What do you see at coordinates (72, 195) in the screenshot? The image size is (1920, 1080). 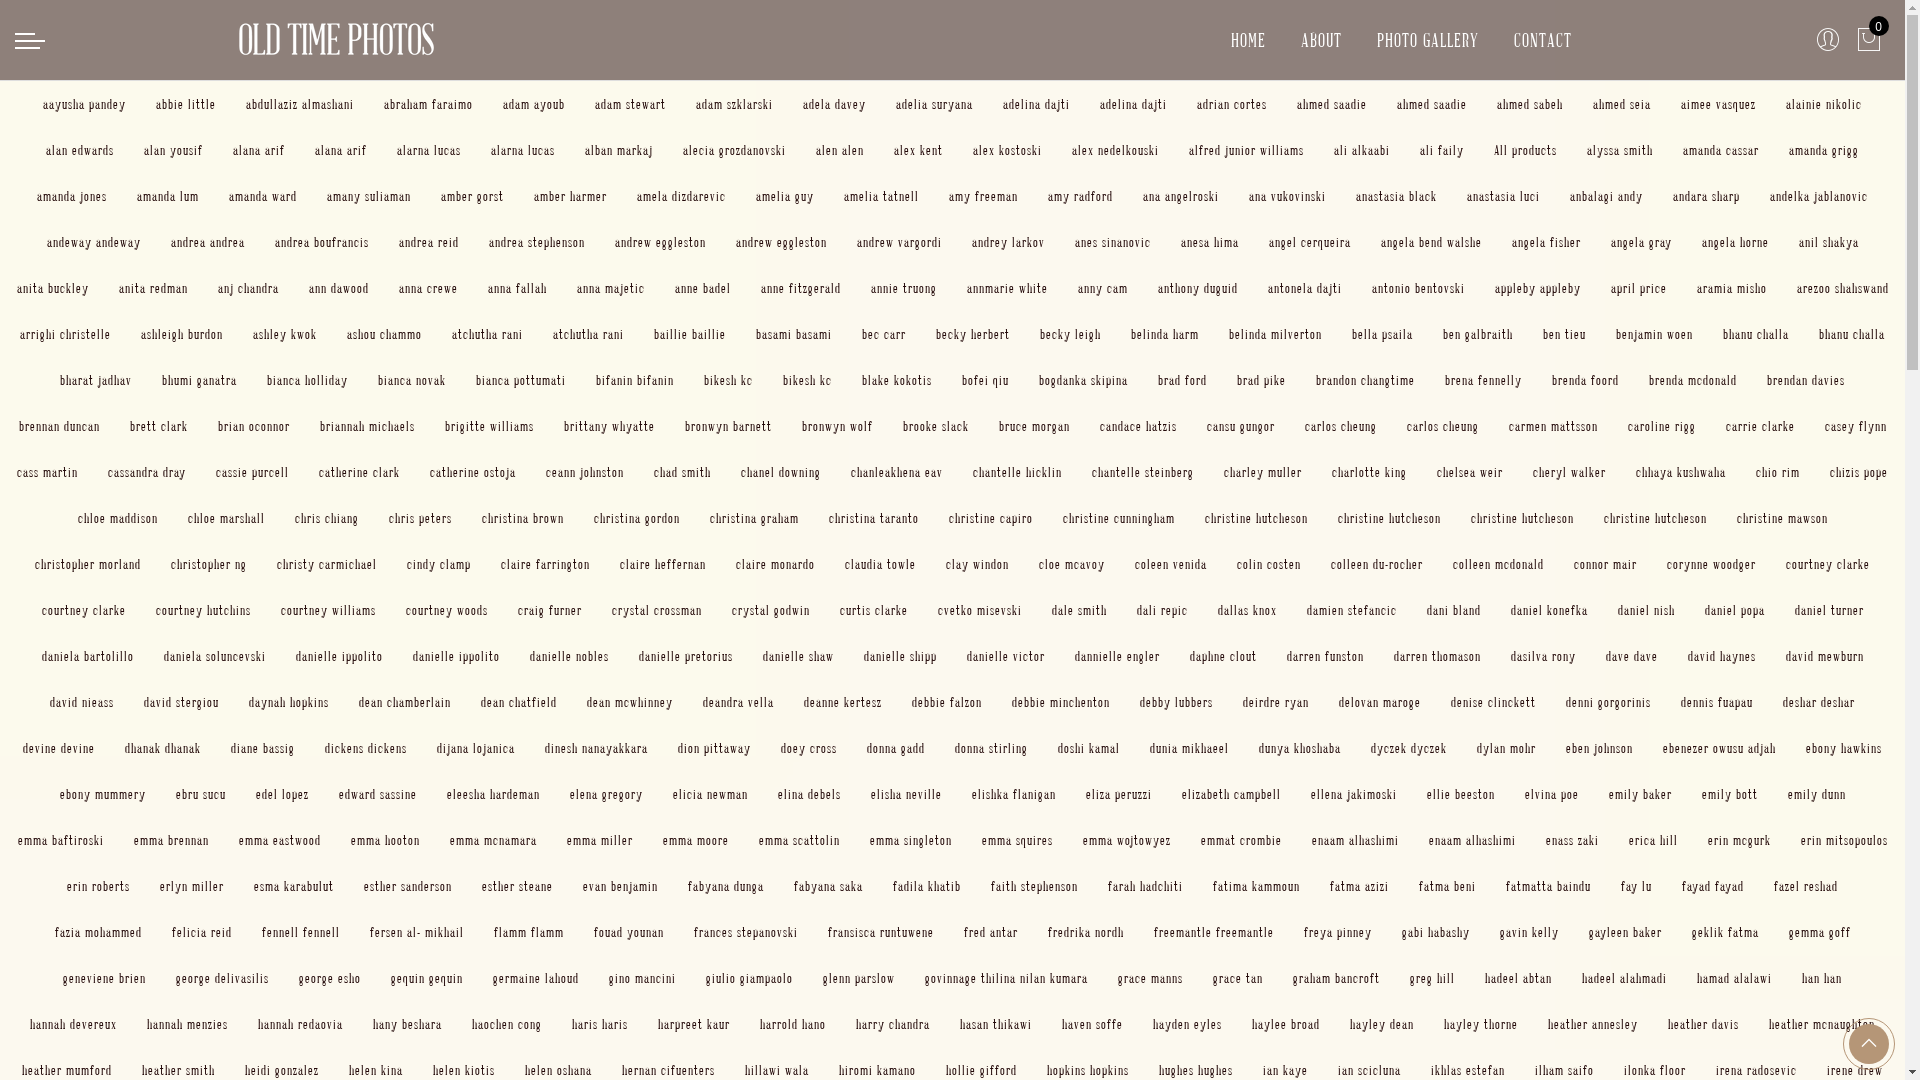 I see `amanda jones` at bounding box center [72, 195].